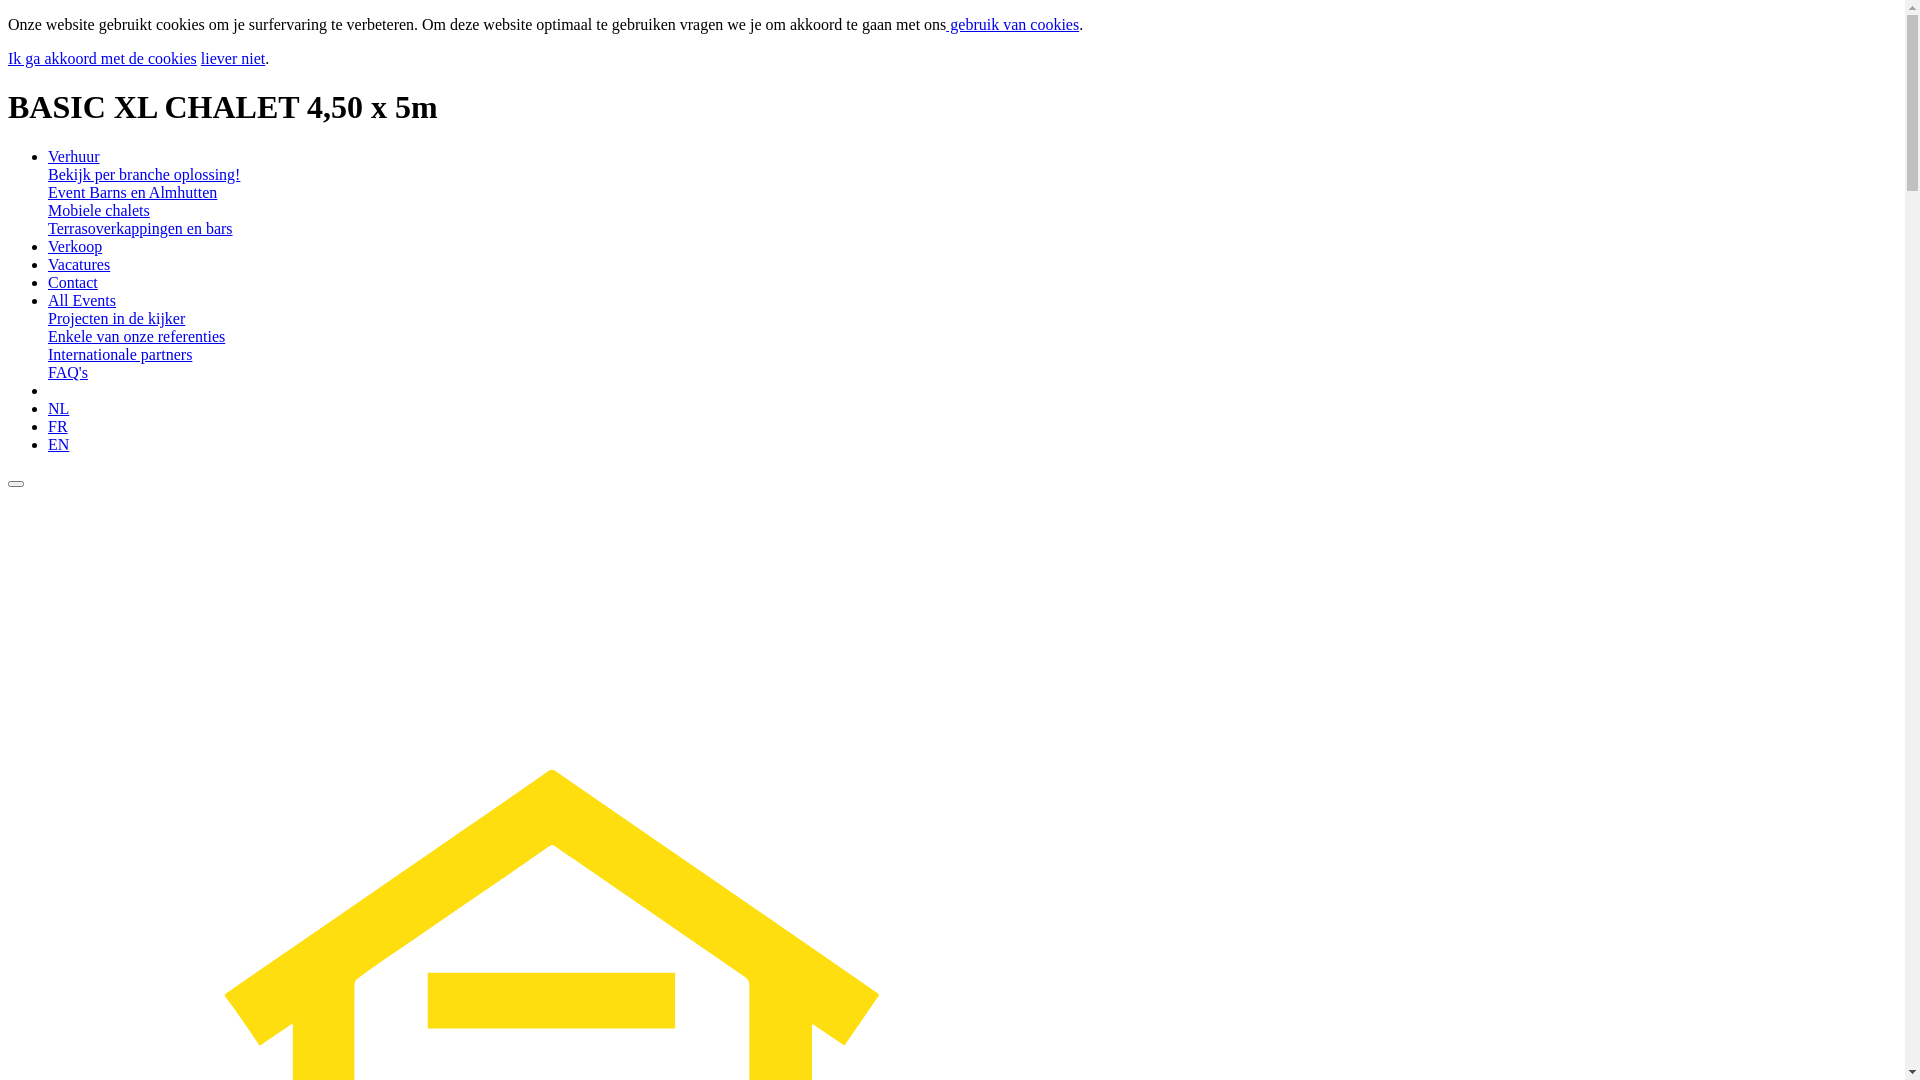 The width and height of the screenshot is (1920, 1080). What do you see at coordinates (58, 408) in the screenshot?
I see `NL` at bounding box center [58, 408].